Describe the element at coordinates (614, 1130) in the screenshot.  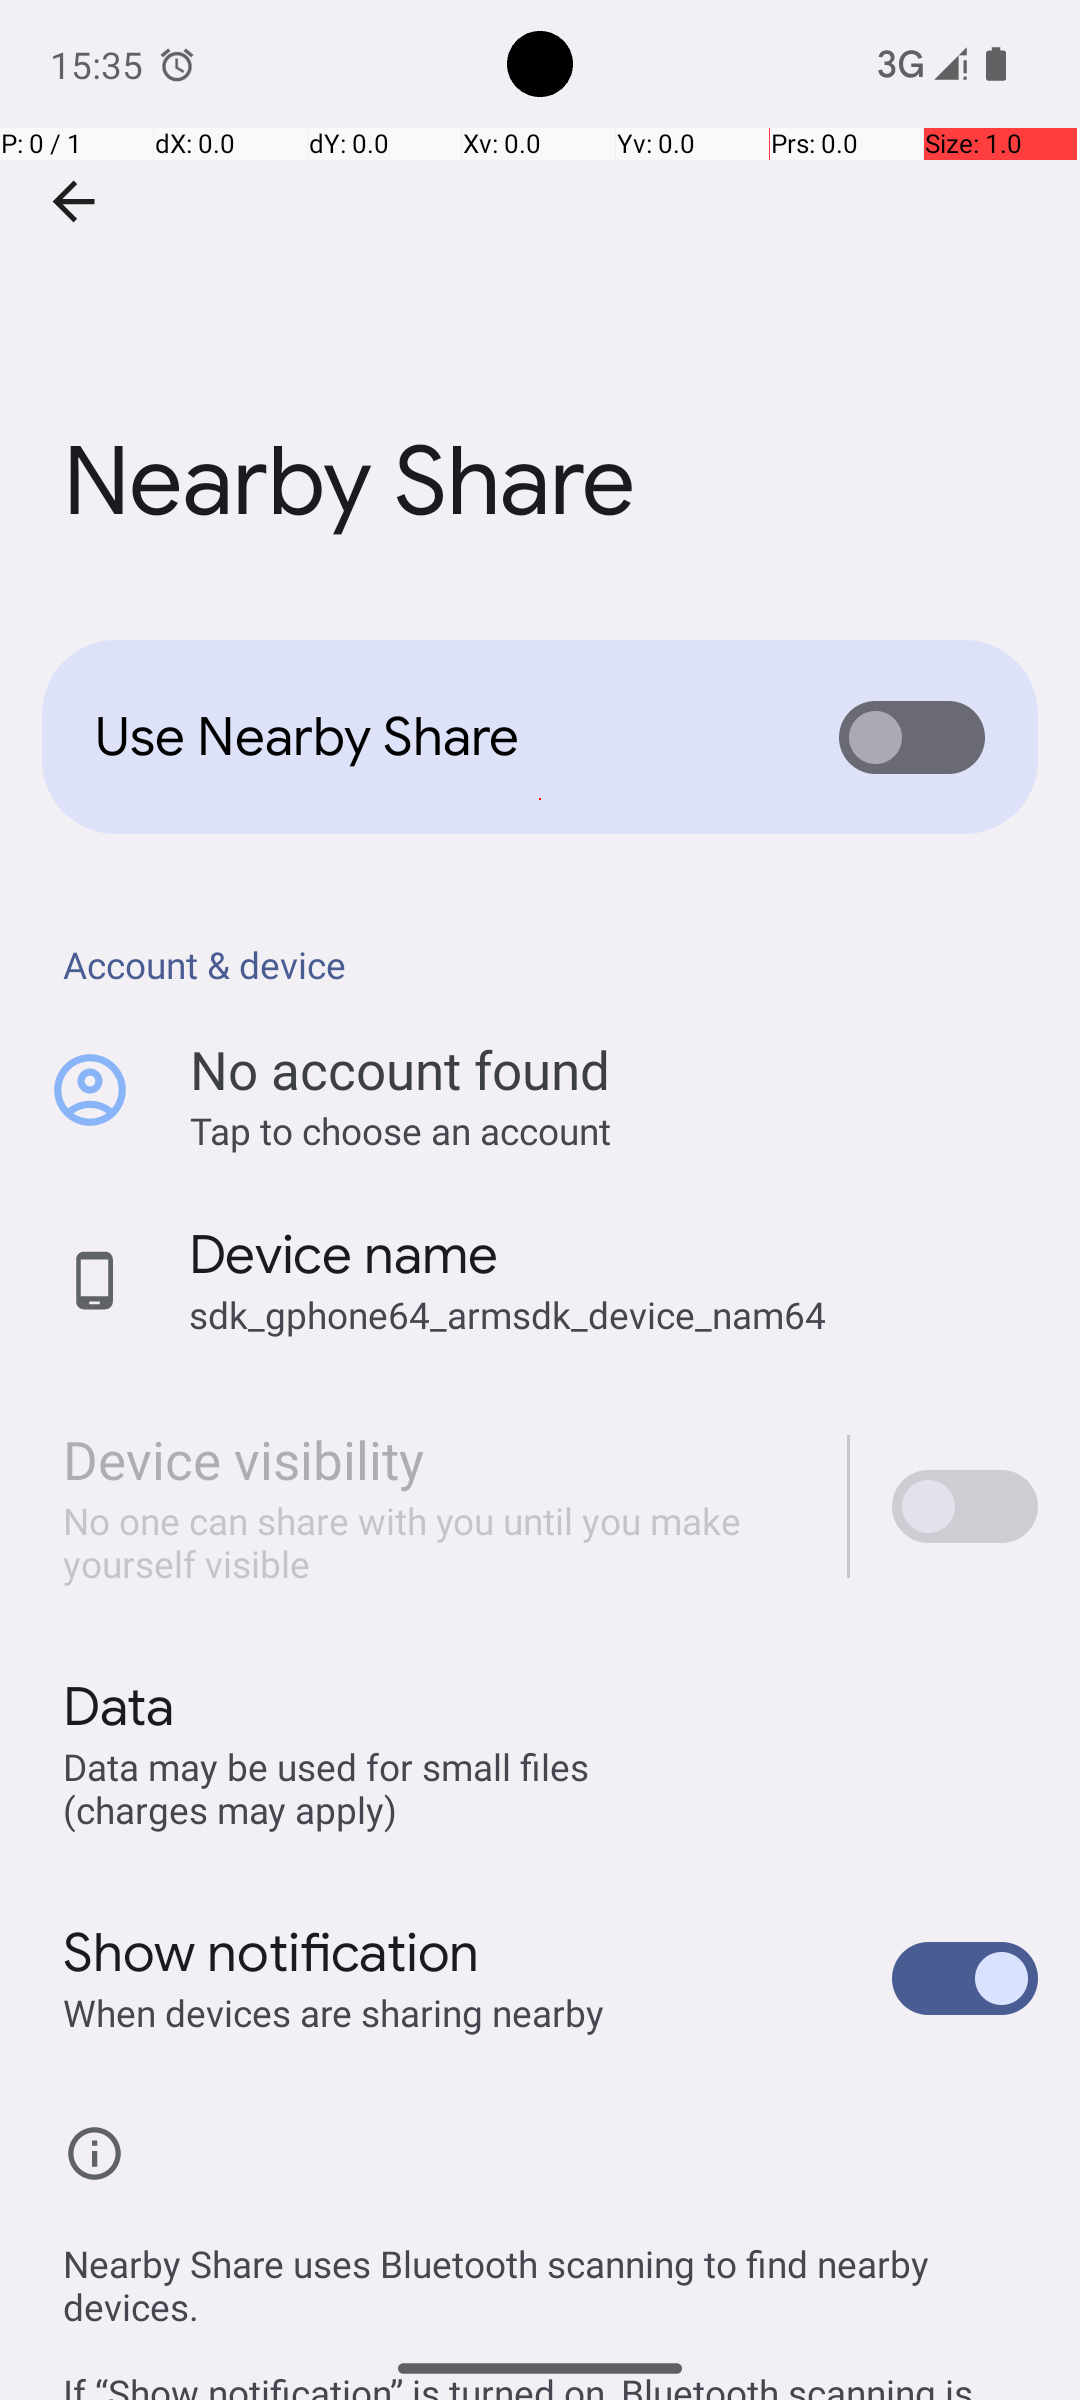
I see `Tap to choose an account` at that location.